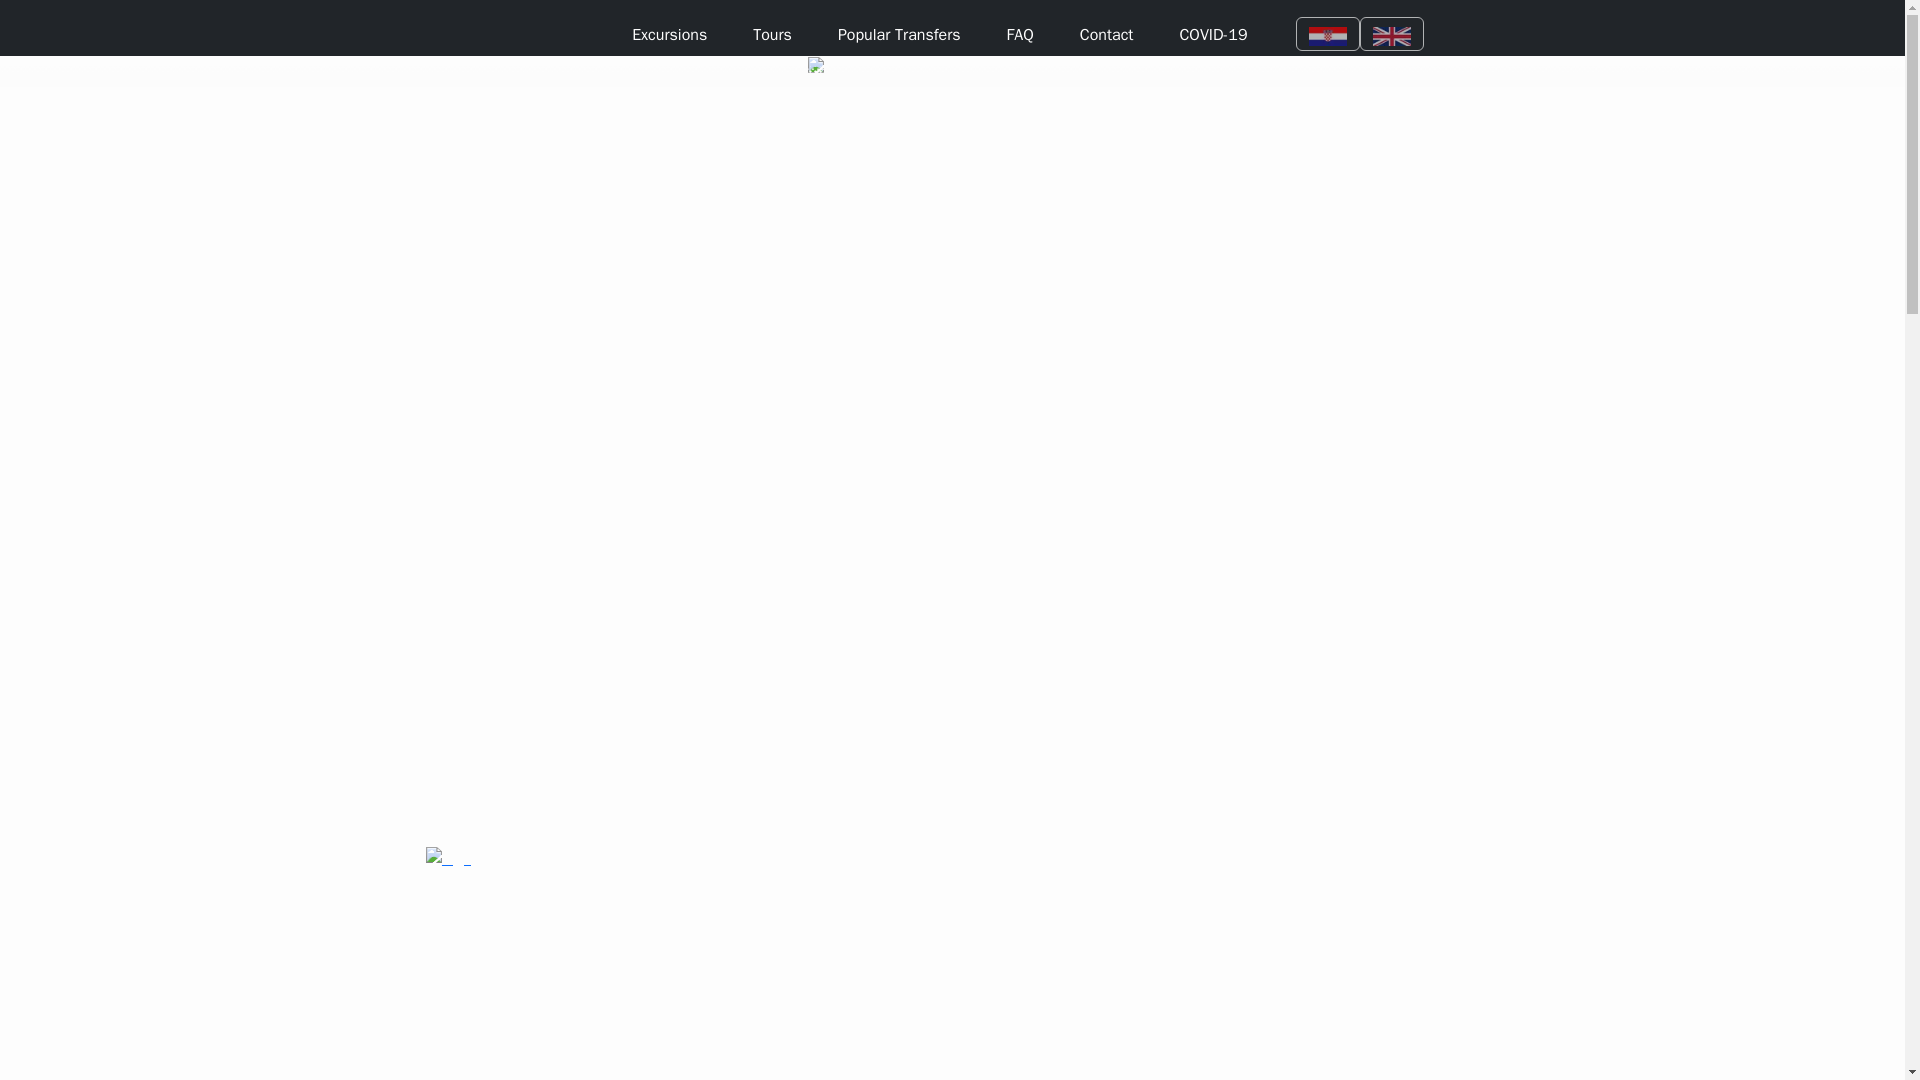 The height and width of the screenshot is (1080, 1920). Describe the element at coordinates (1020, 34) in the screenshot. I see `FAQ` at that location.